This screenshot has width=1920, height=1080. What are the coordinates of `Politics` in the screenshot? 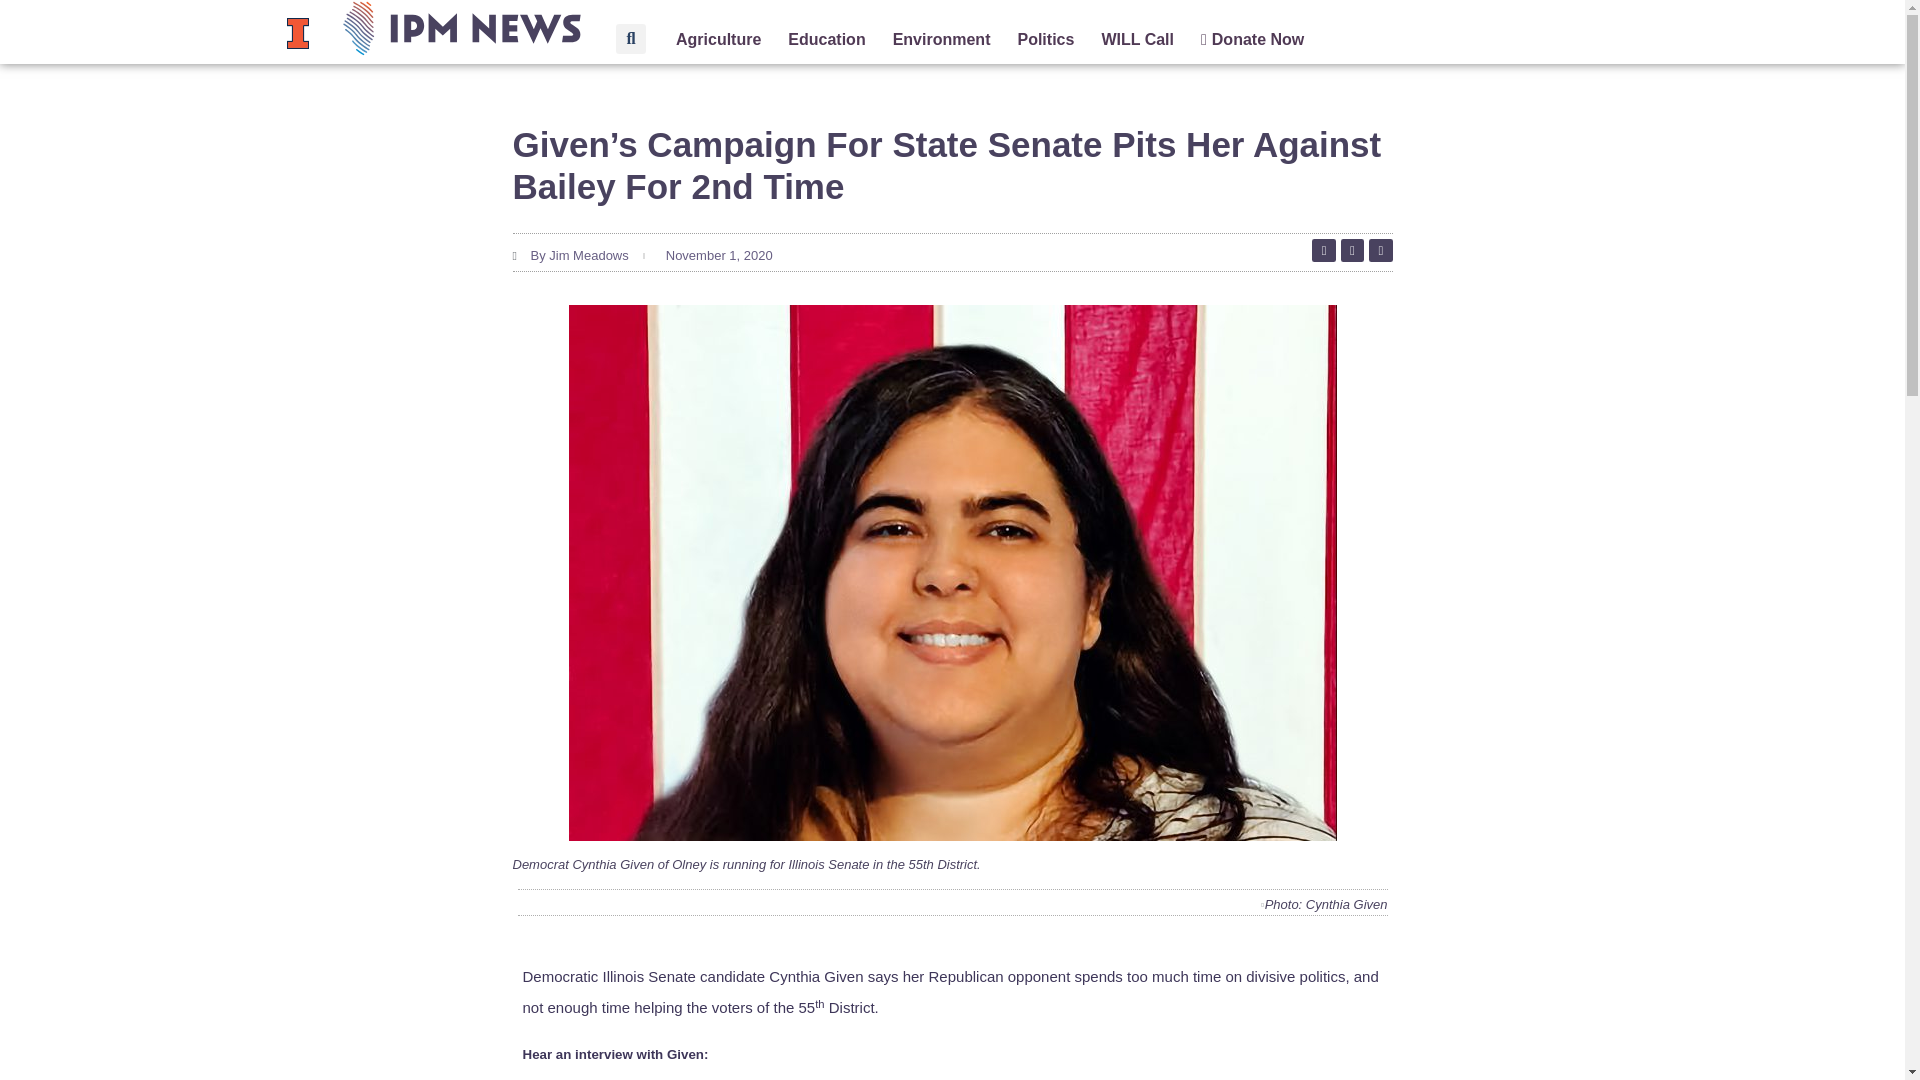 It's located at (1045, 40).